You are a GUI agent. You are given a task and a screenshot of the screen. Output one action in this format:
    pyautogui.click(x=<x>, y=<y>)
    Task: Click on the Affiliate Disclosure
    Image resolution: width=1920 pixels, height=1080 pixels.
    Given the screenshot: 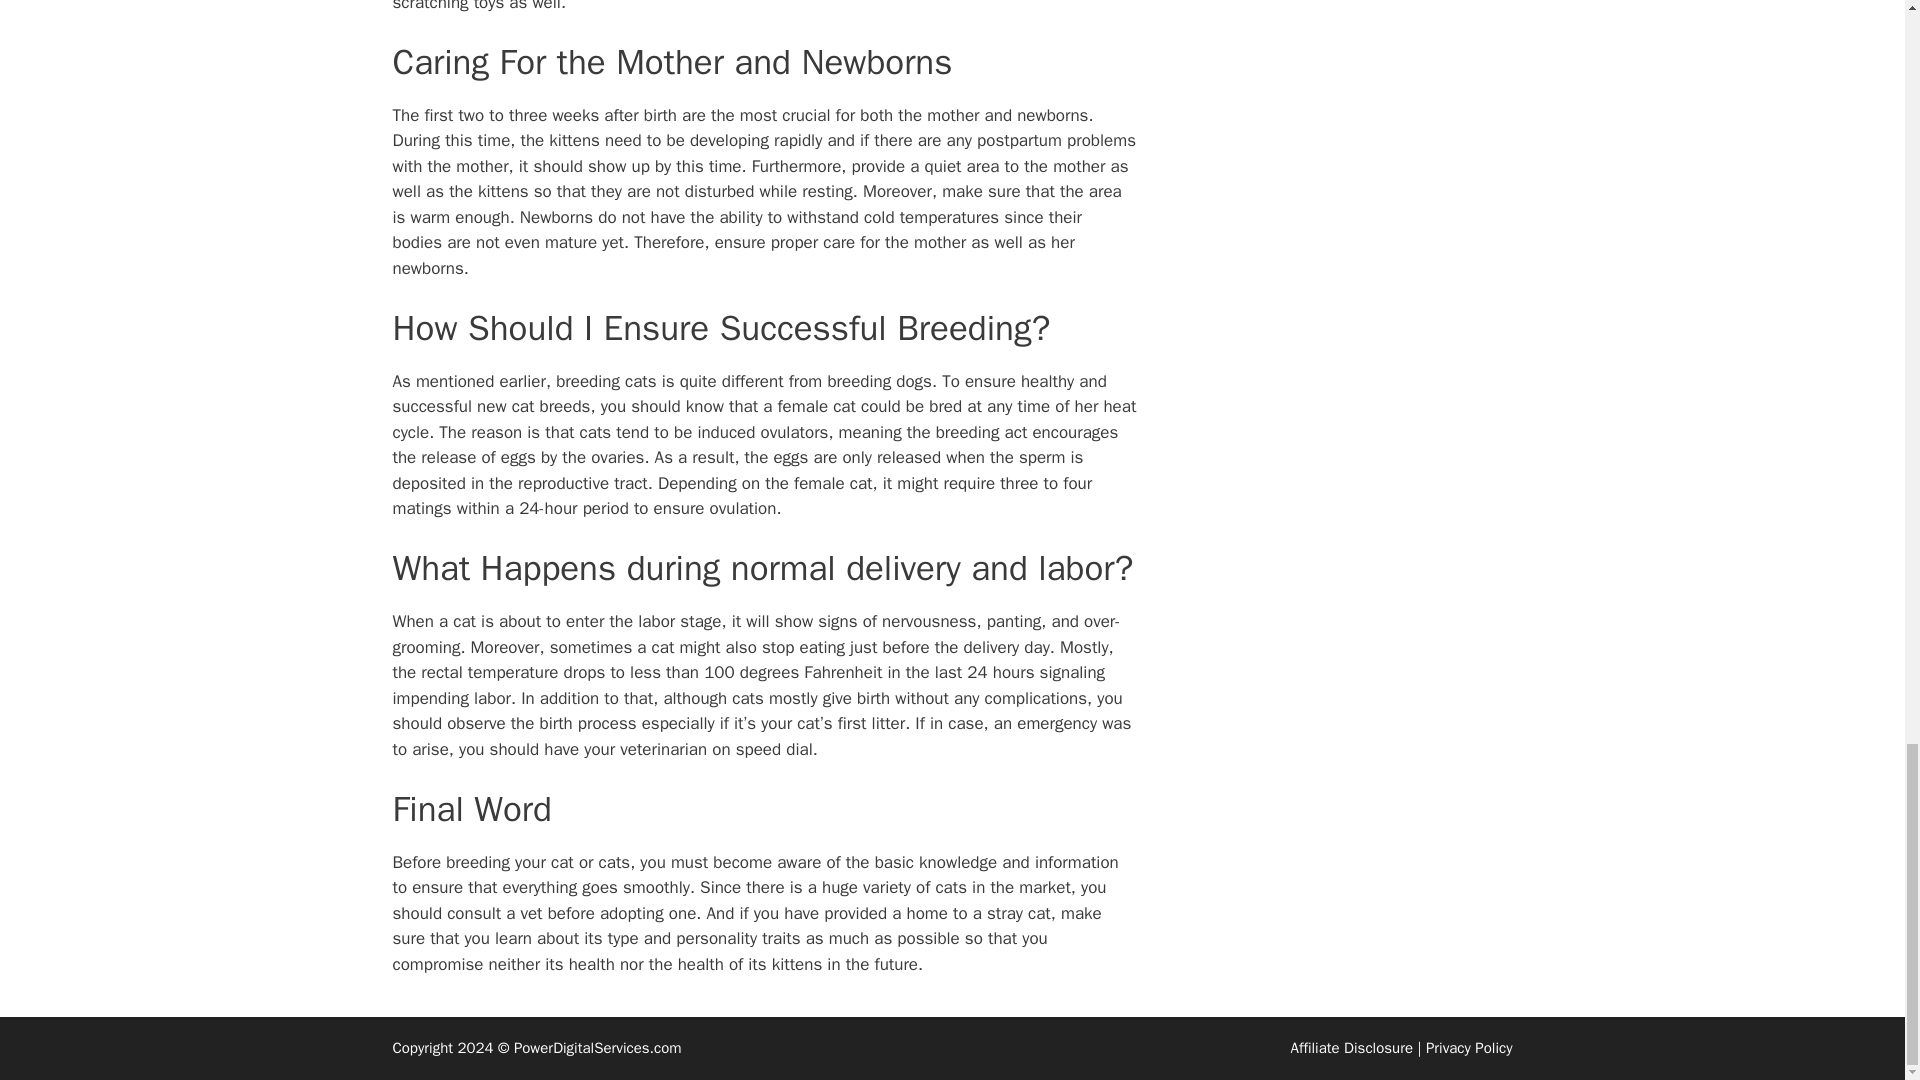 What is the action you would take?
    pyautogui.click(x=1352, y=1048)
    